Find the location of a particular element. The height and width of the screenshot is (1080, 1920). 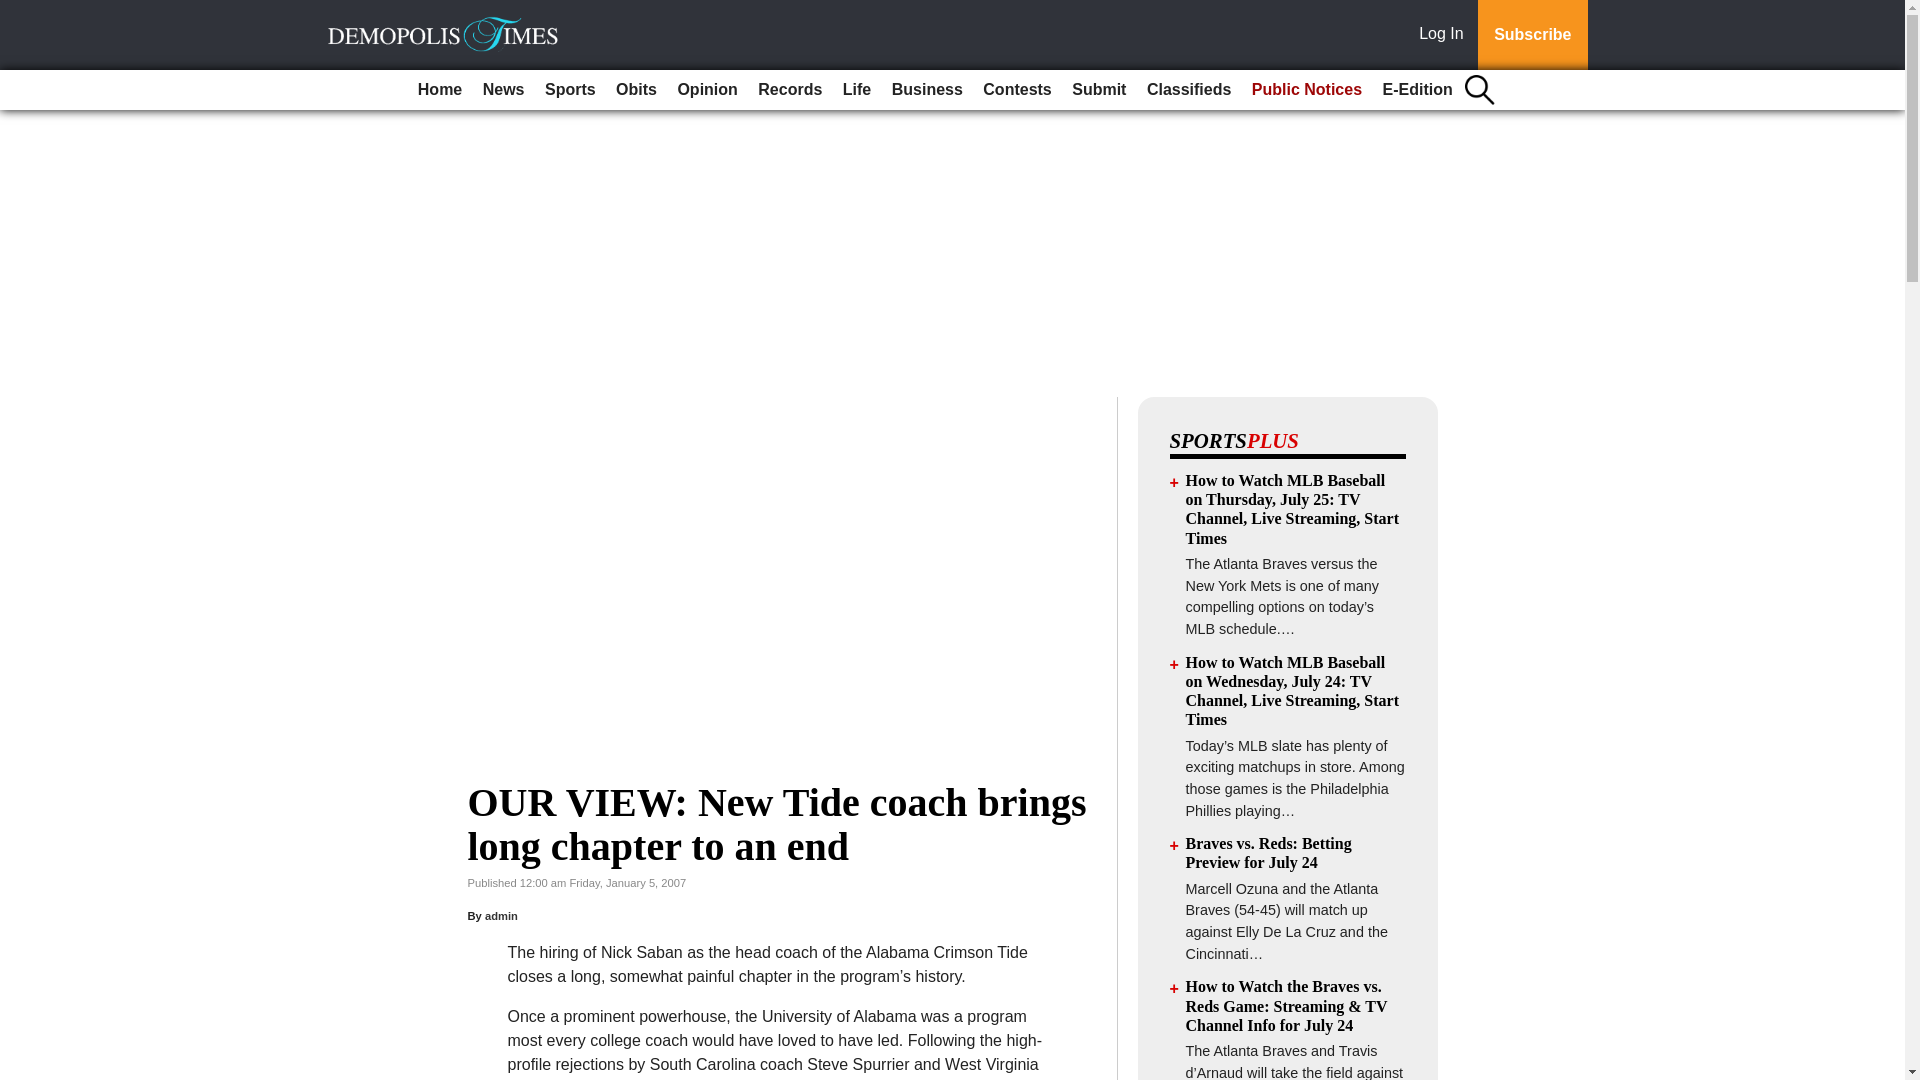

Contests is located at coordinates (1017, 90).